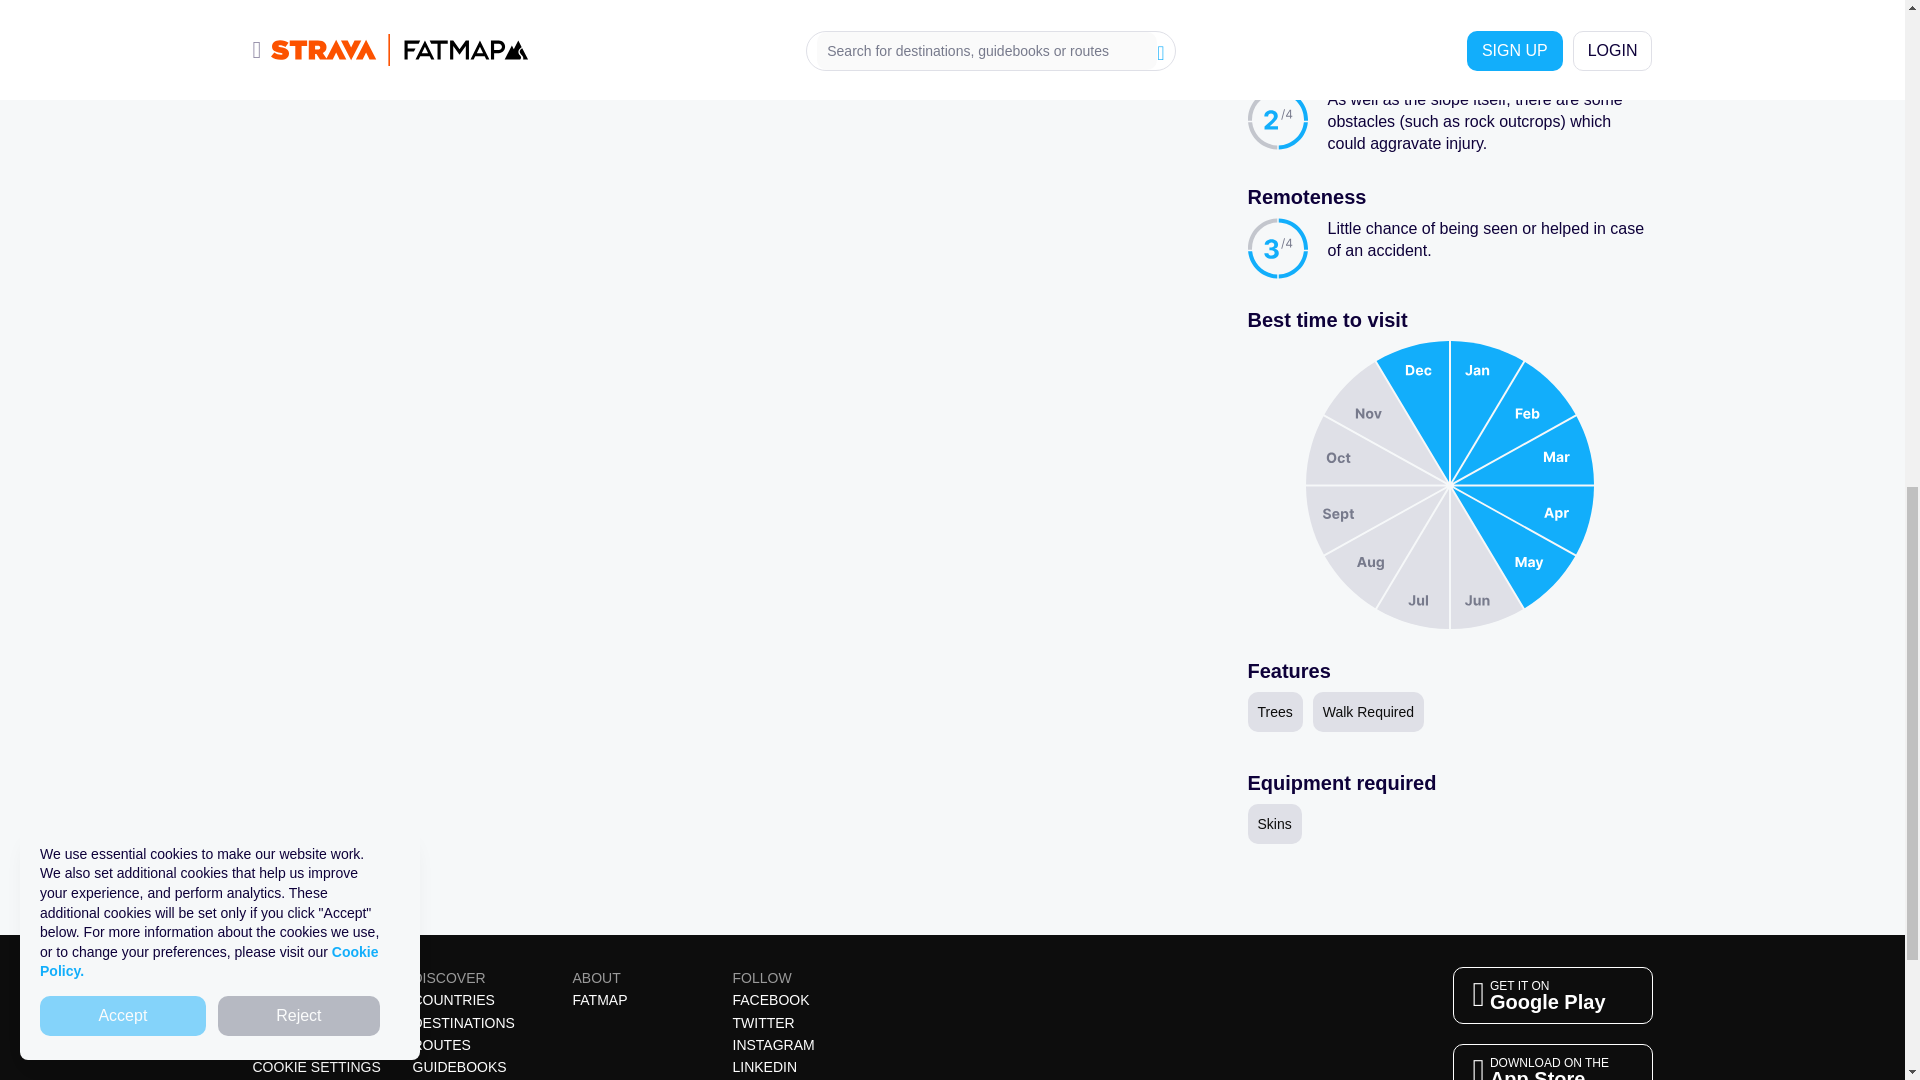  I want to click on GUIDEBOOKS, so click(281, 1023).